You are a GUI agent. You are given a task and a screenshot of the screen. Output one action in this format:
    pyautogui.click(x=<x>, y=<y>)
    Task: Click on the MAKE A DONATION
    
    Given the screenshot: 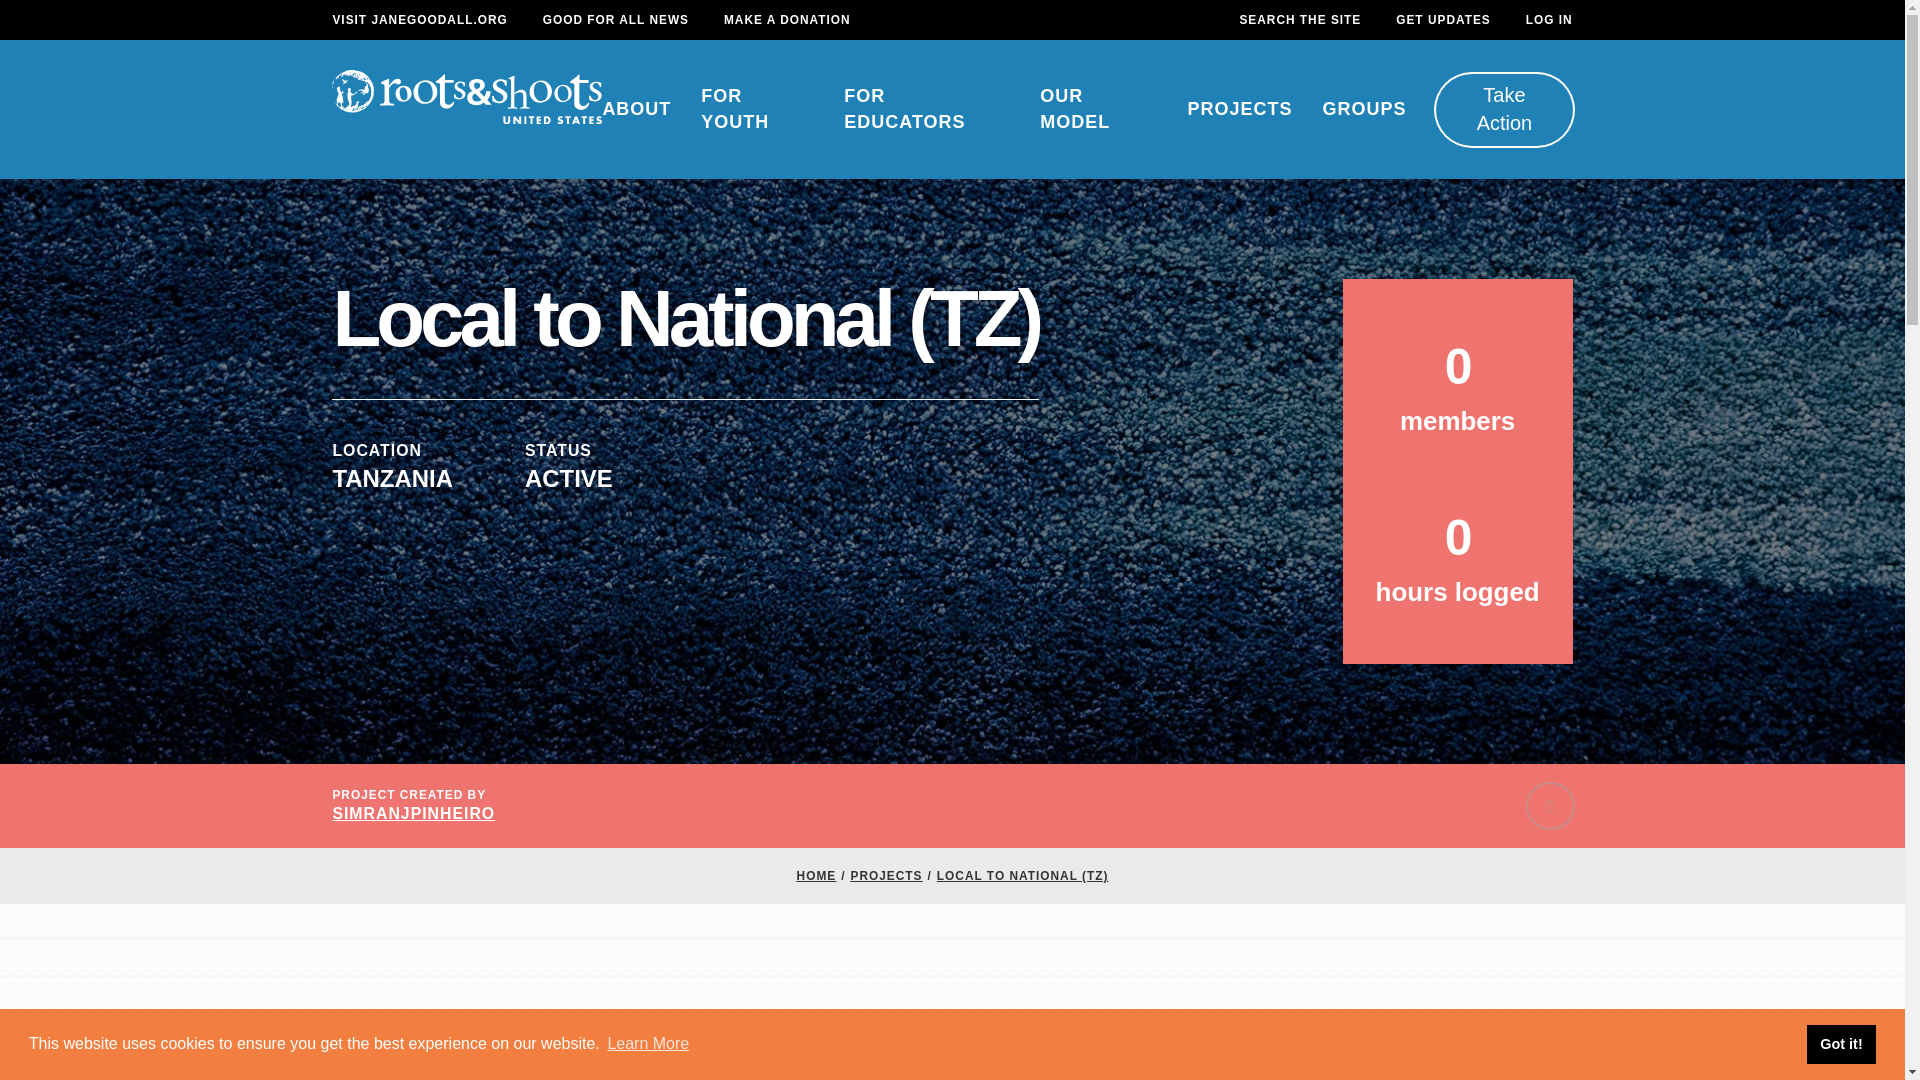 What is the action you would take?
    pyautogui.click(x=786, y=20)
    